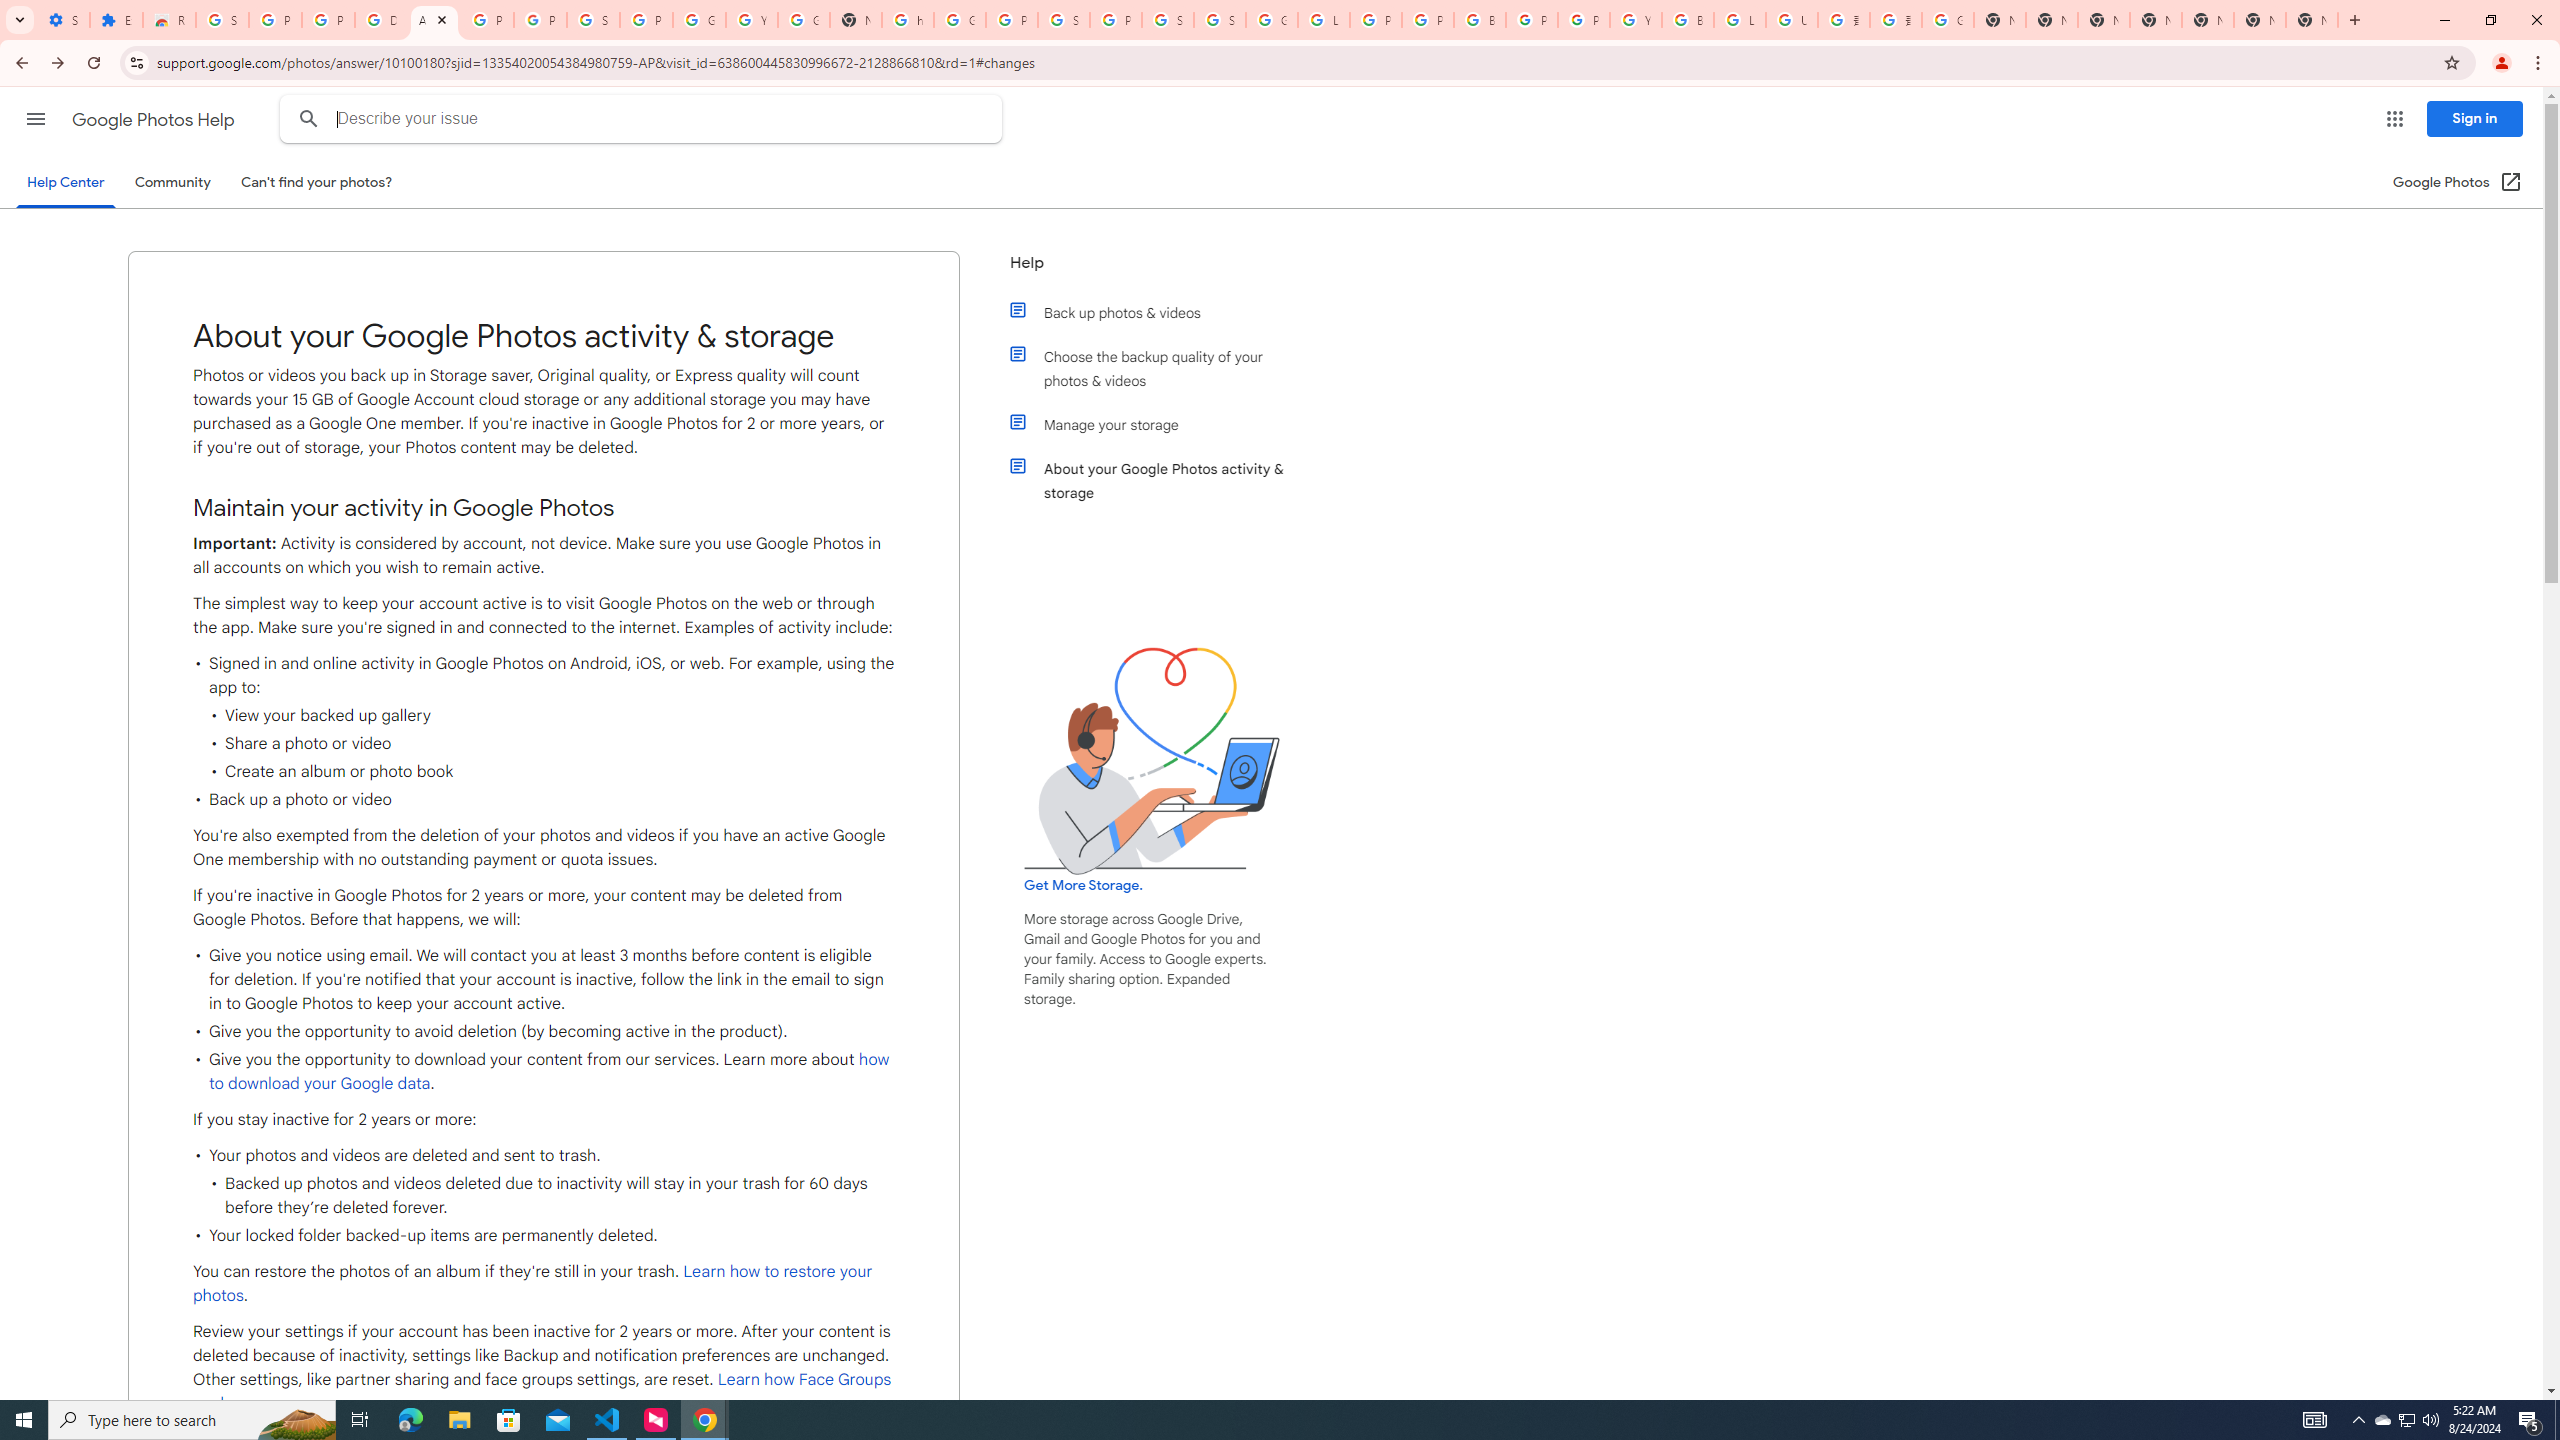 This screenshot has width=2560, height=1440. What do you see at coordinates (2311, 20) in the screenshot?
I see `New Tab` at bounding box center [2311, 20].